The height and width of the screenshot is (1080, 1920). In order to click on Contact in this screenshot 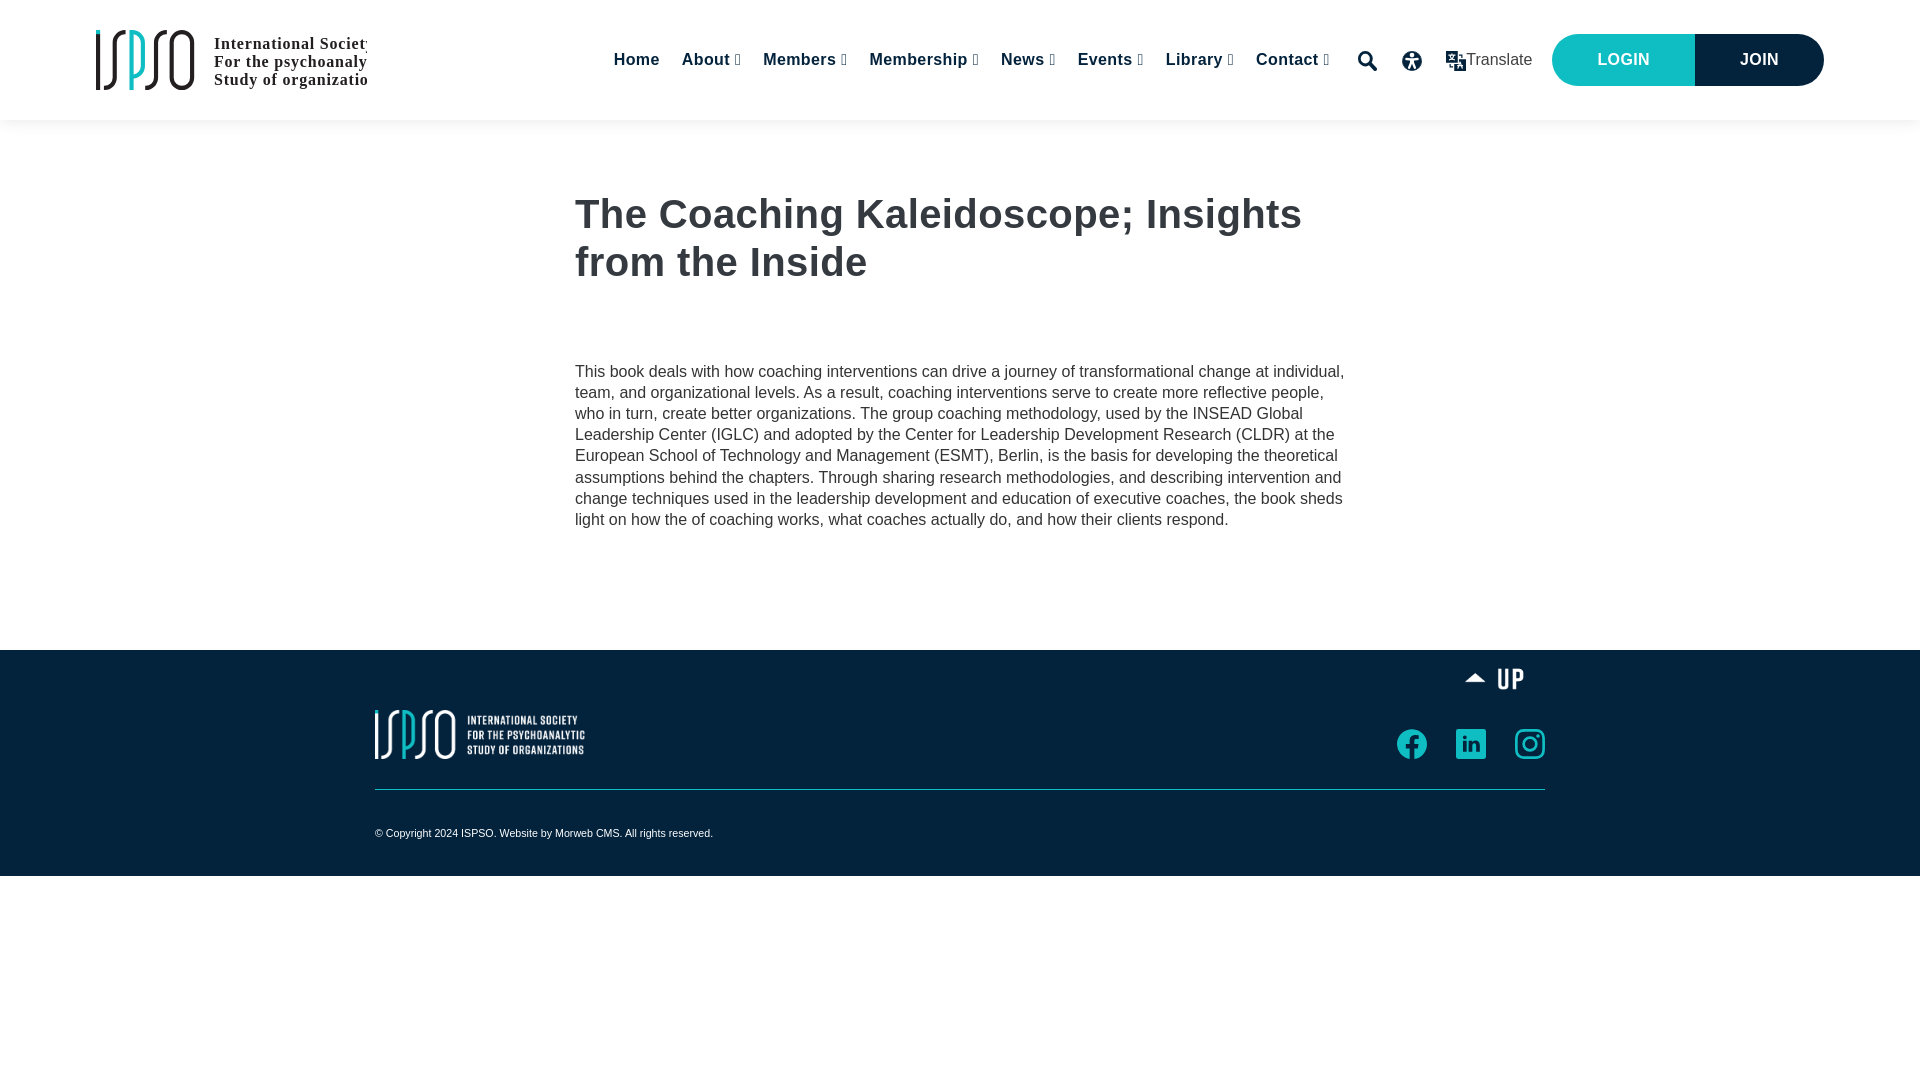, I will do `click(1290, 60)`.